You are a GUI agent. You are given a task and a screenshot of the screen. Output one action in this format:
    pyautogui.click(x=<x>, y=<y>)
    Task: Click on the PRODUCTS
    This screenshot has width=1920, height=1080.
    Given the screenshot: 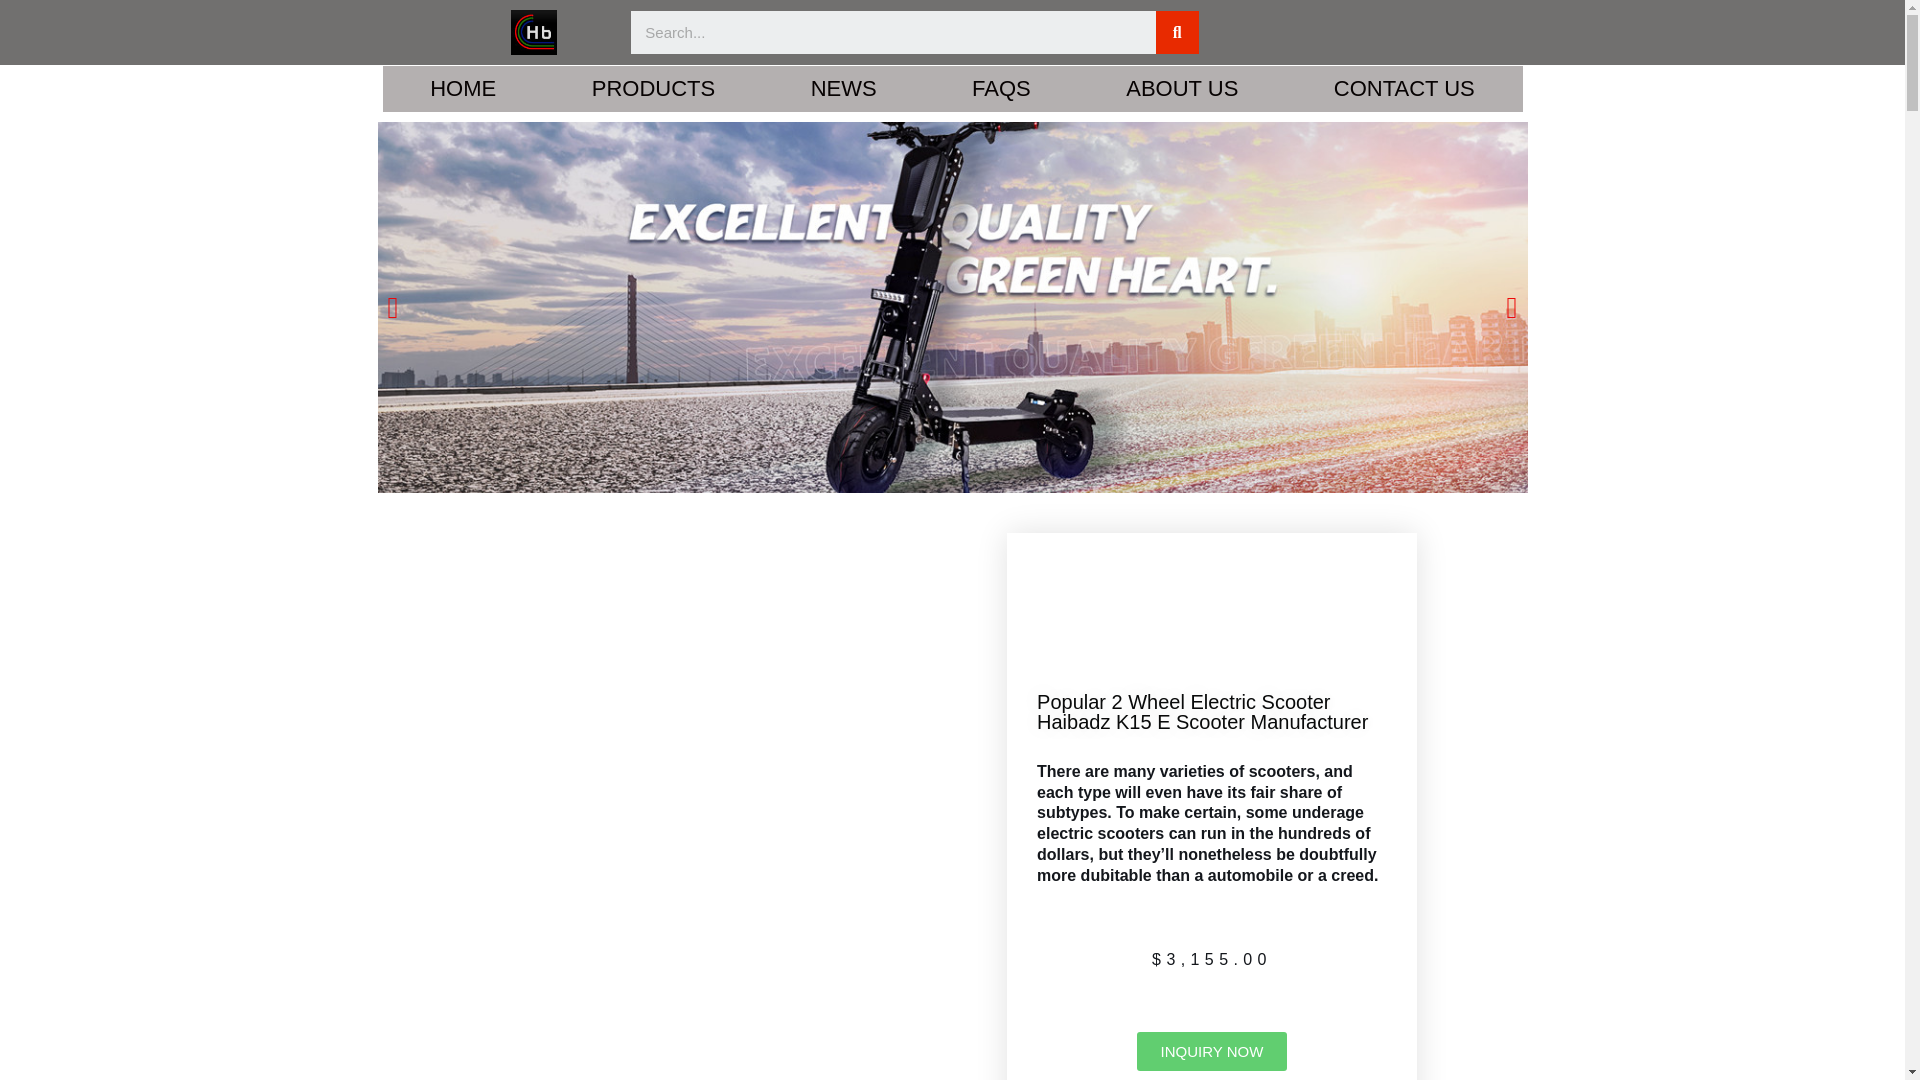 What is the action you would take?
    pyautogui.click(x=652, y=88)
    